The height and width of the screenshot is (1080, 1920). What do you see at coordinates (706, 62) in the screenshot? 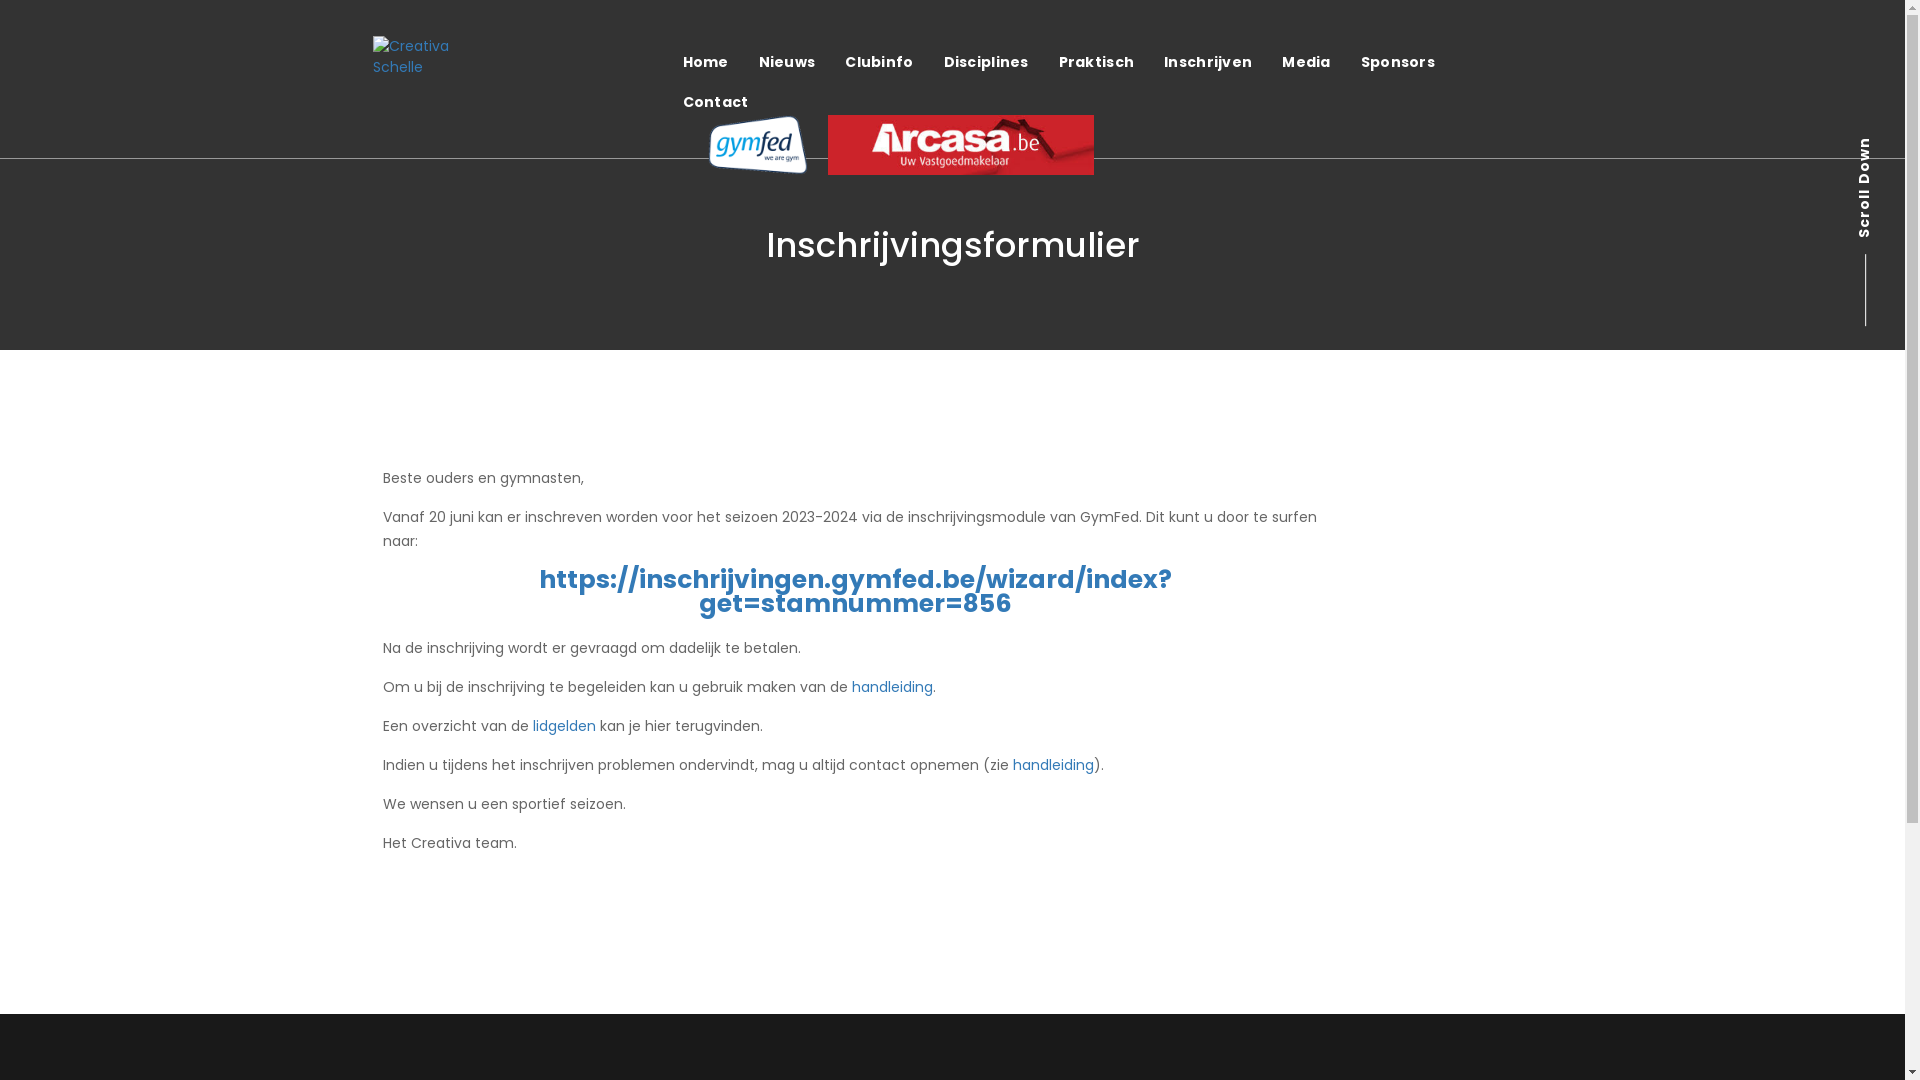
I see `Home` at bounding box center [706, 62].